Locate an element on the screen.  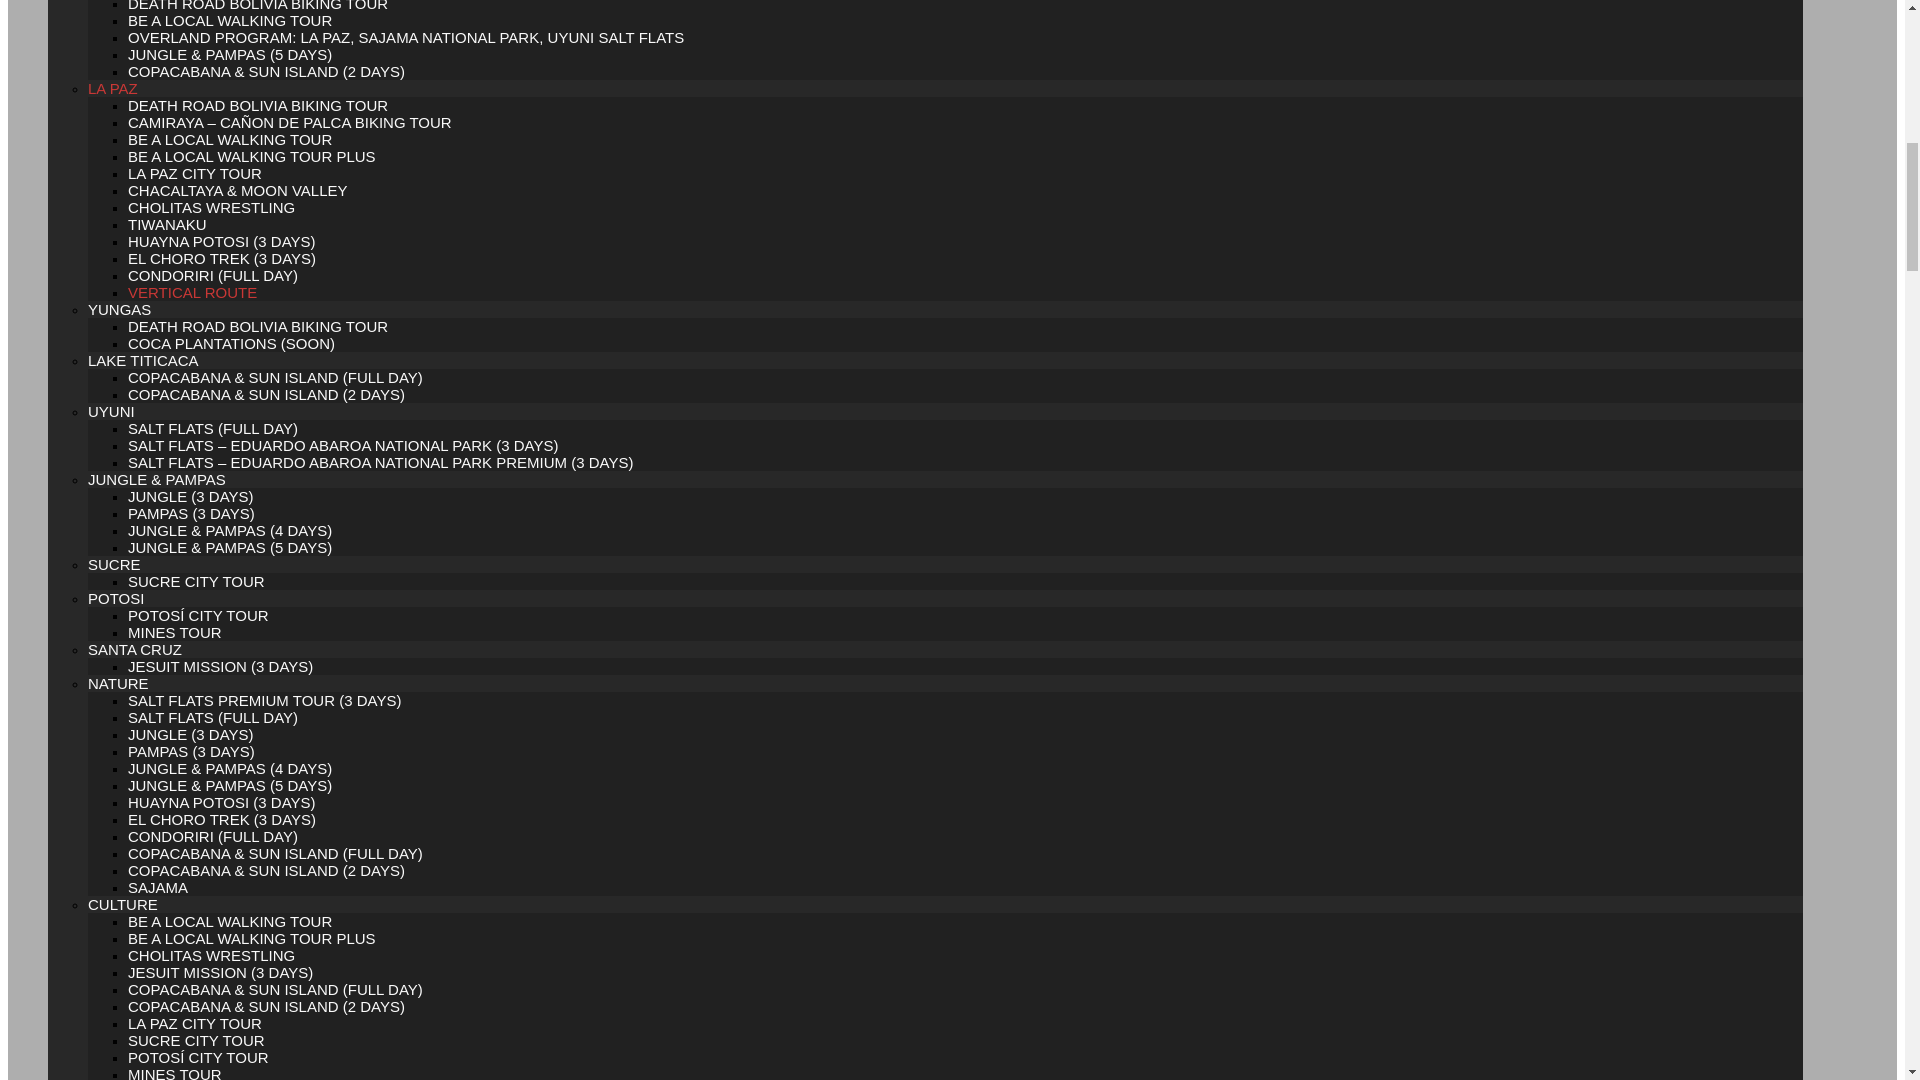
BE A LOCAL WALKING TOUR is located at coordinates (230, 20).